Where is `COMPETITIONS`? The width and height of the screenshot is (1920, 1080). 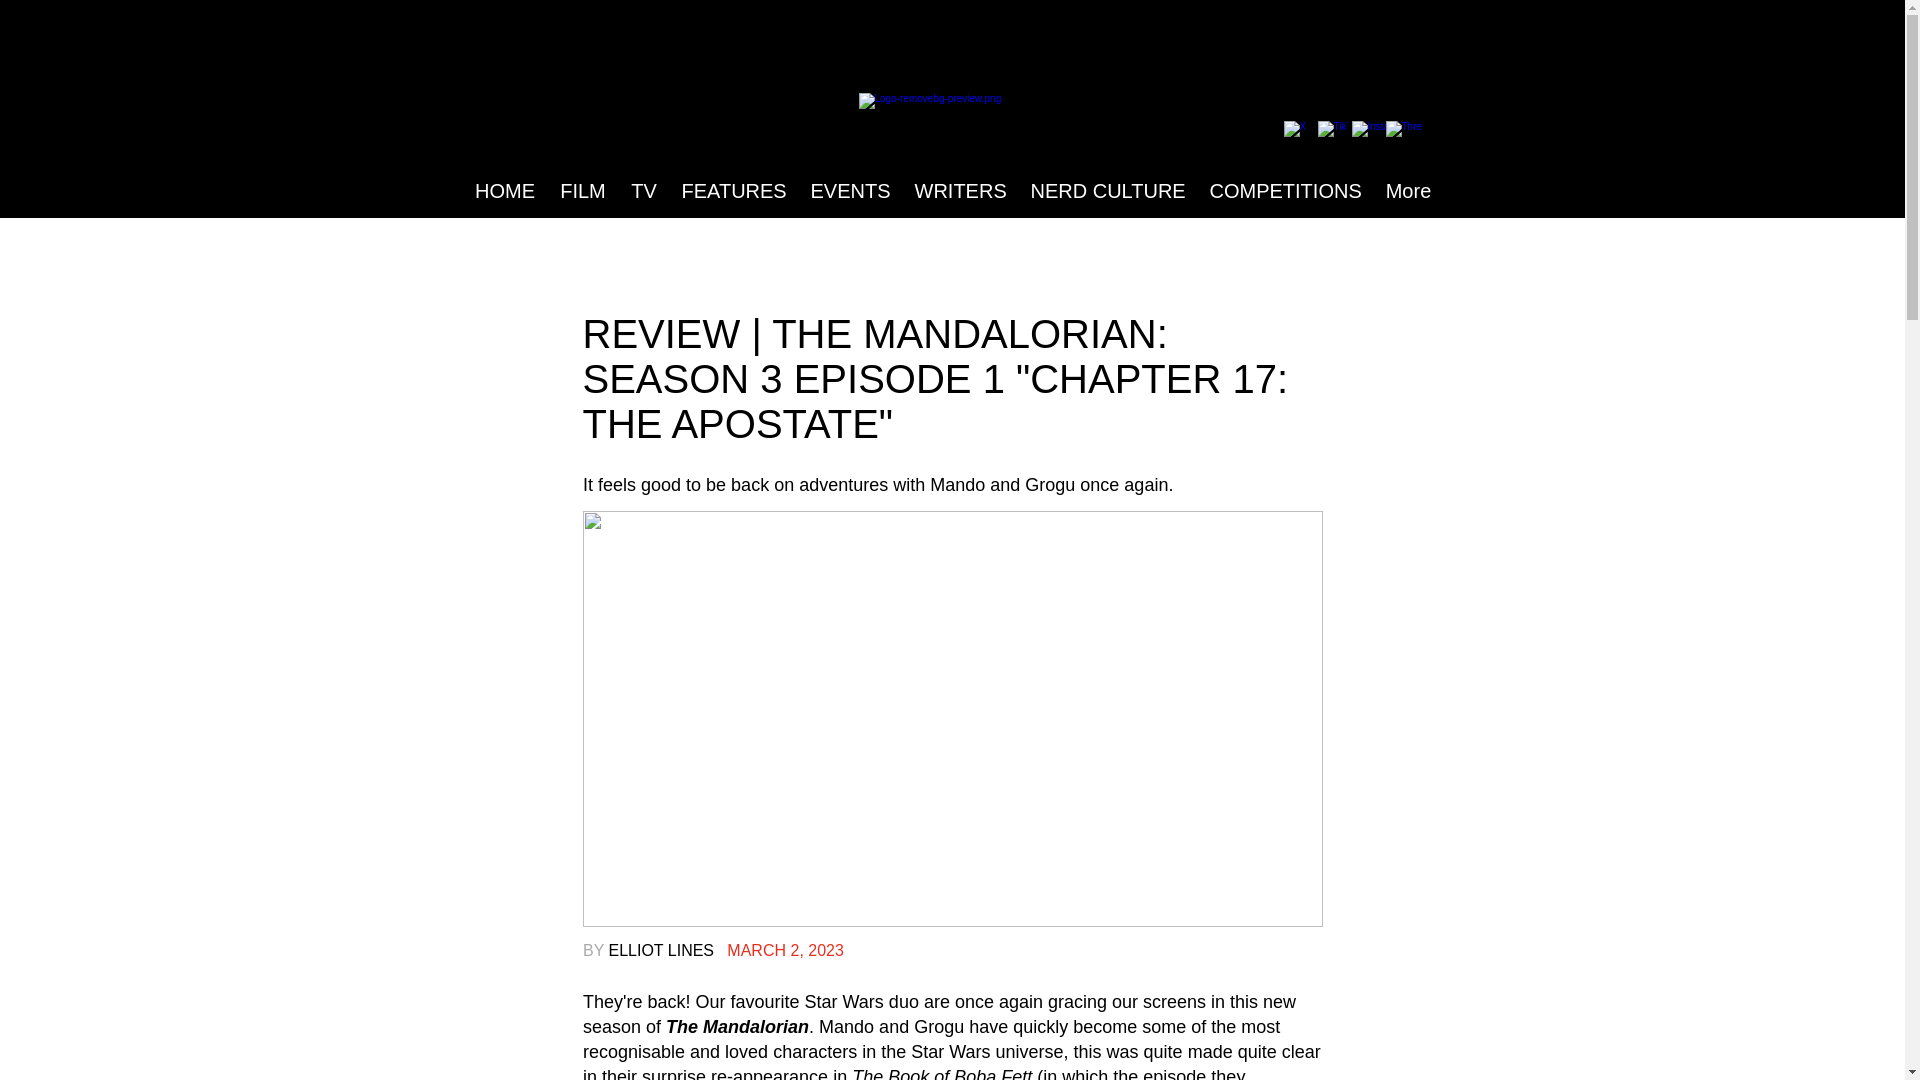
COMPETITIONS is located at coordinates (1286, 191).